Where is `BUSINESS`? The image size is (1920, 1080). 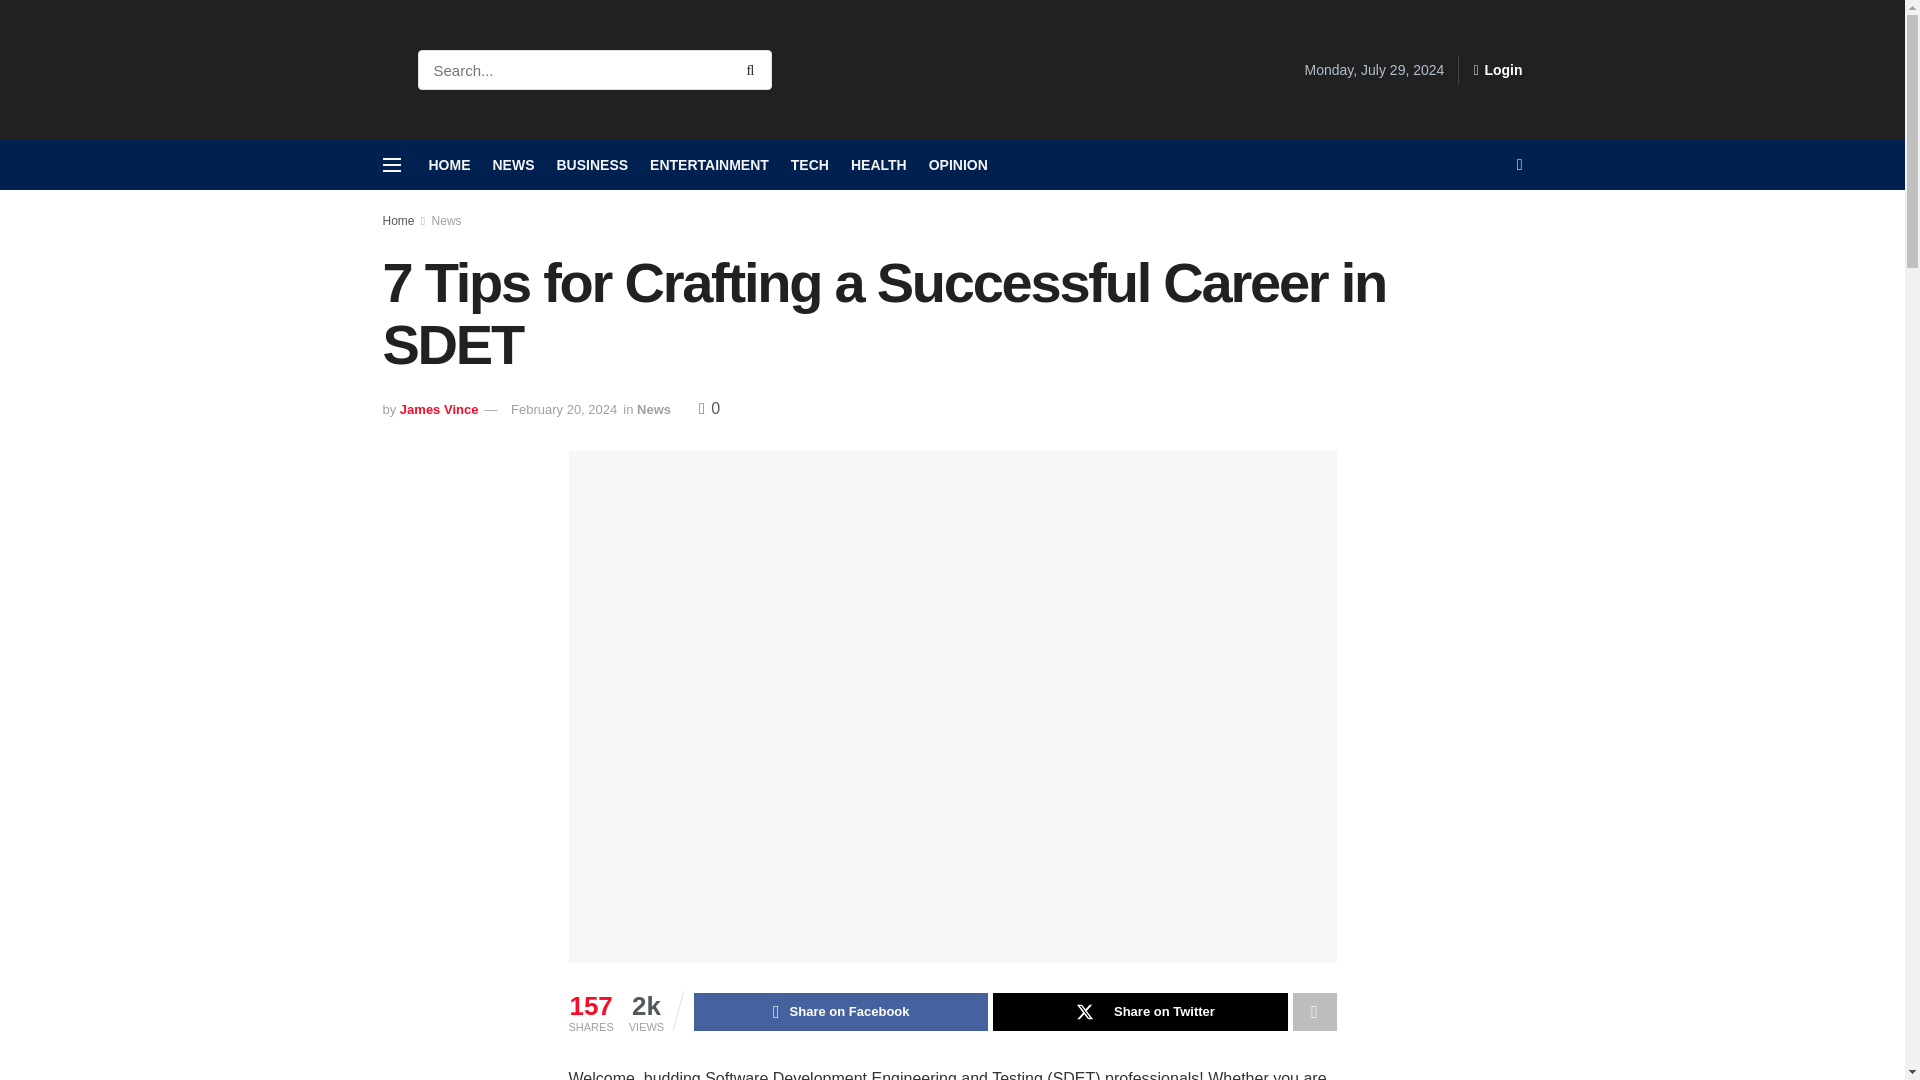 BUSINESS is located at coordinates (592, 165).